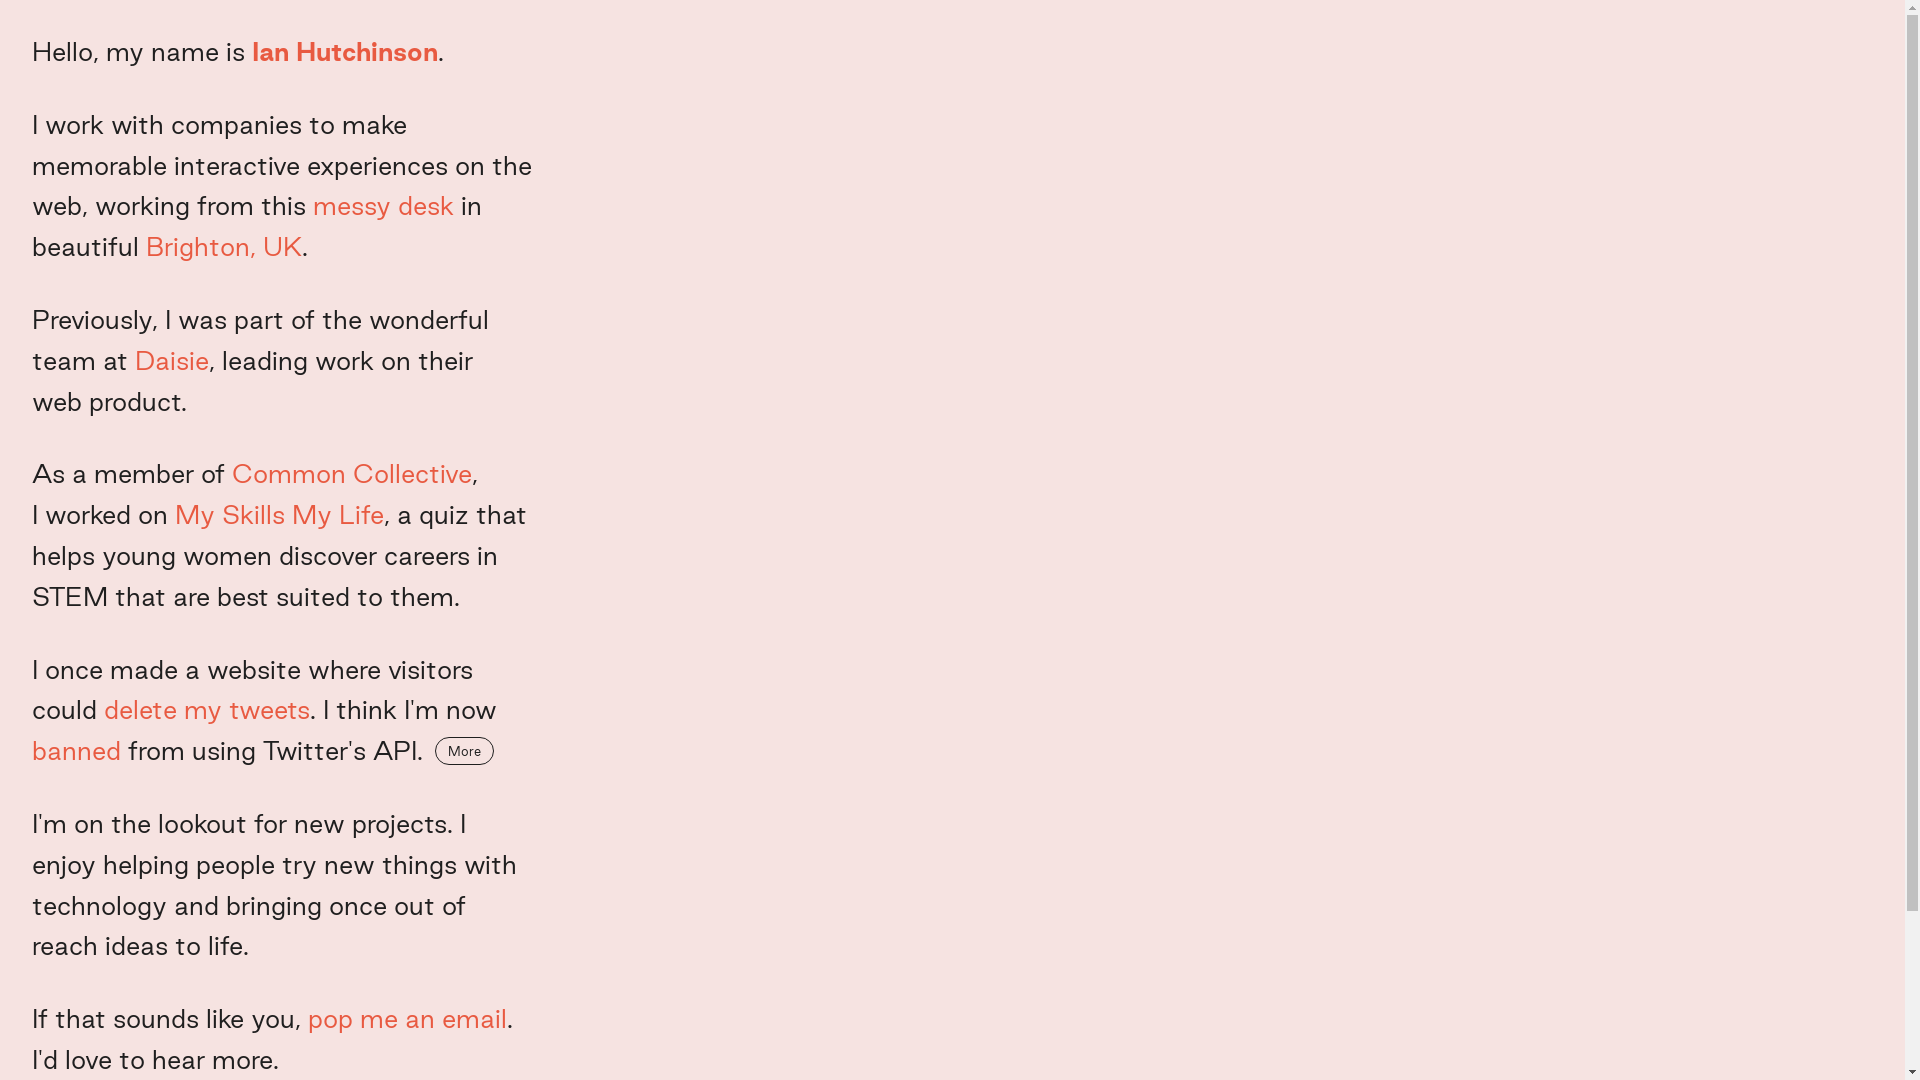 The width and height of the screenshot is (1920, 1080). Describe the element at coordinates (464, 751) in the screenshot. I see `More` at that location.